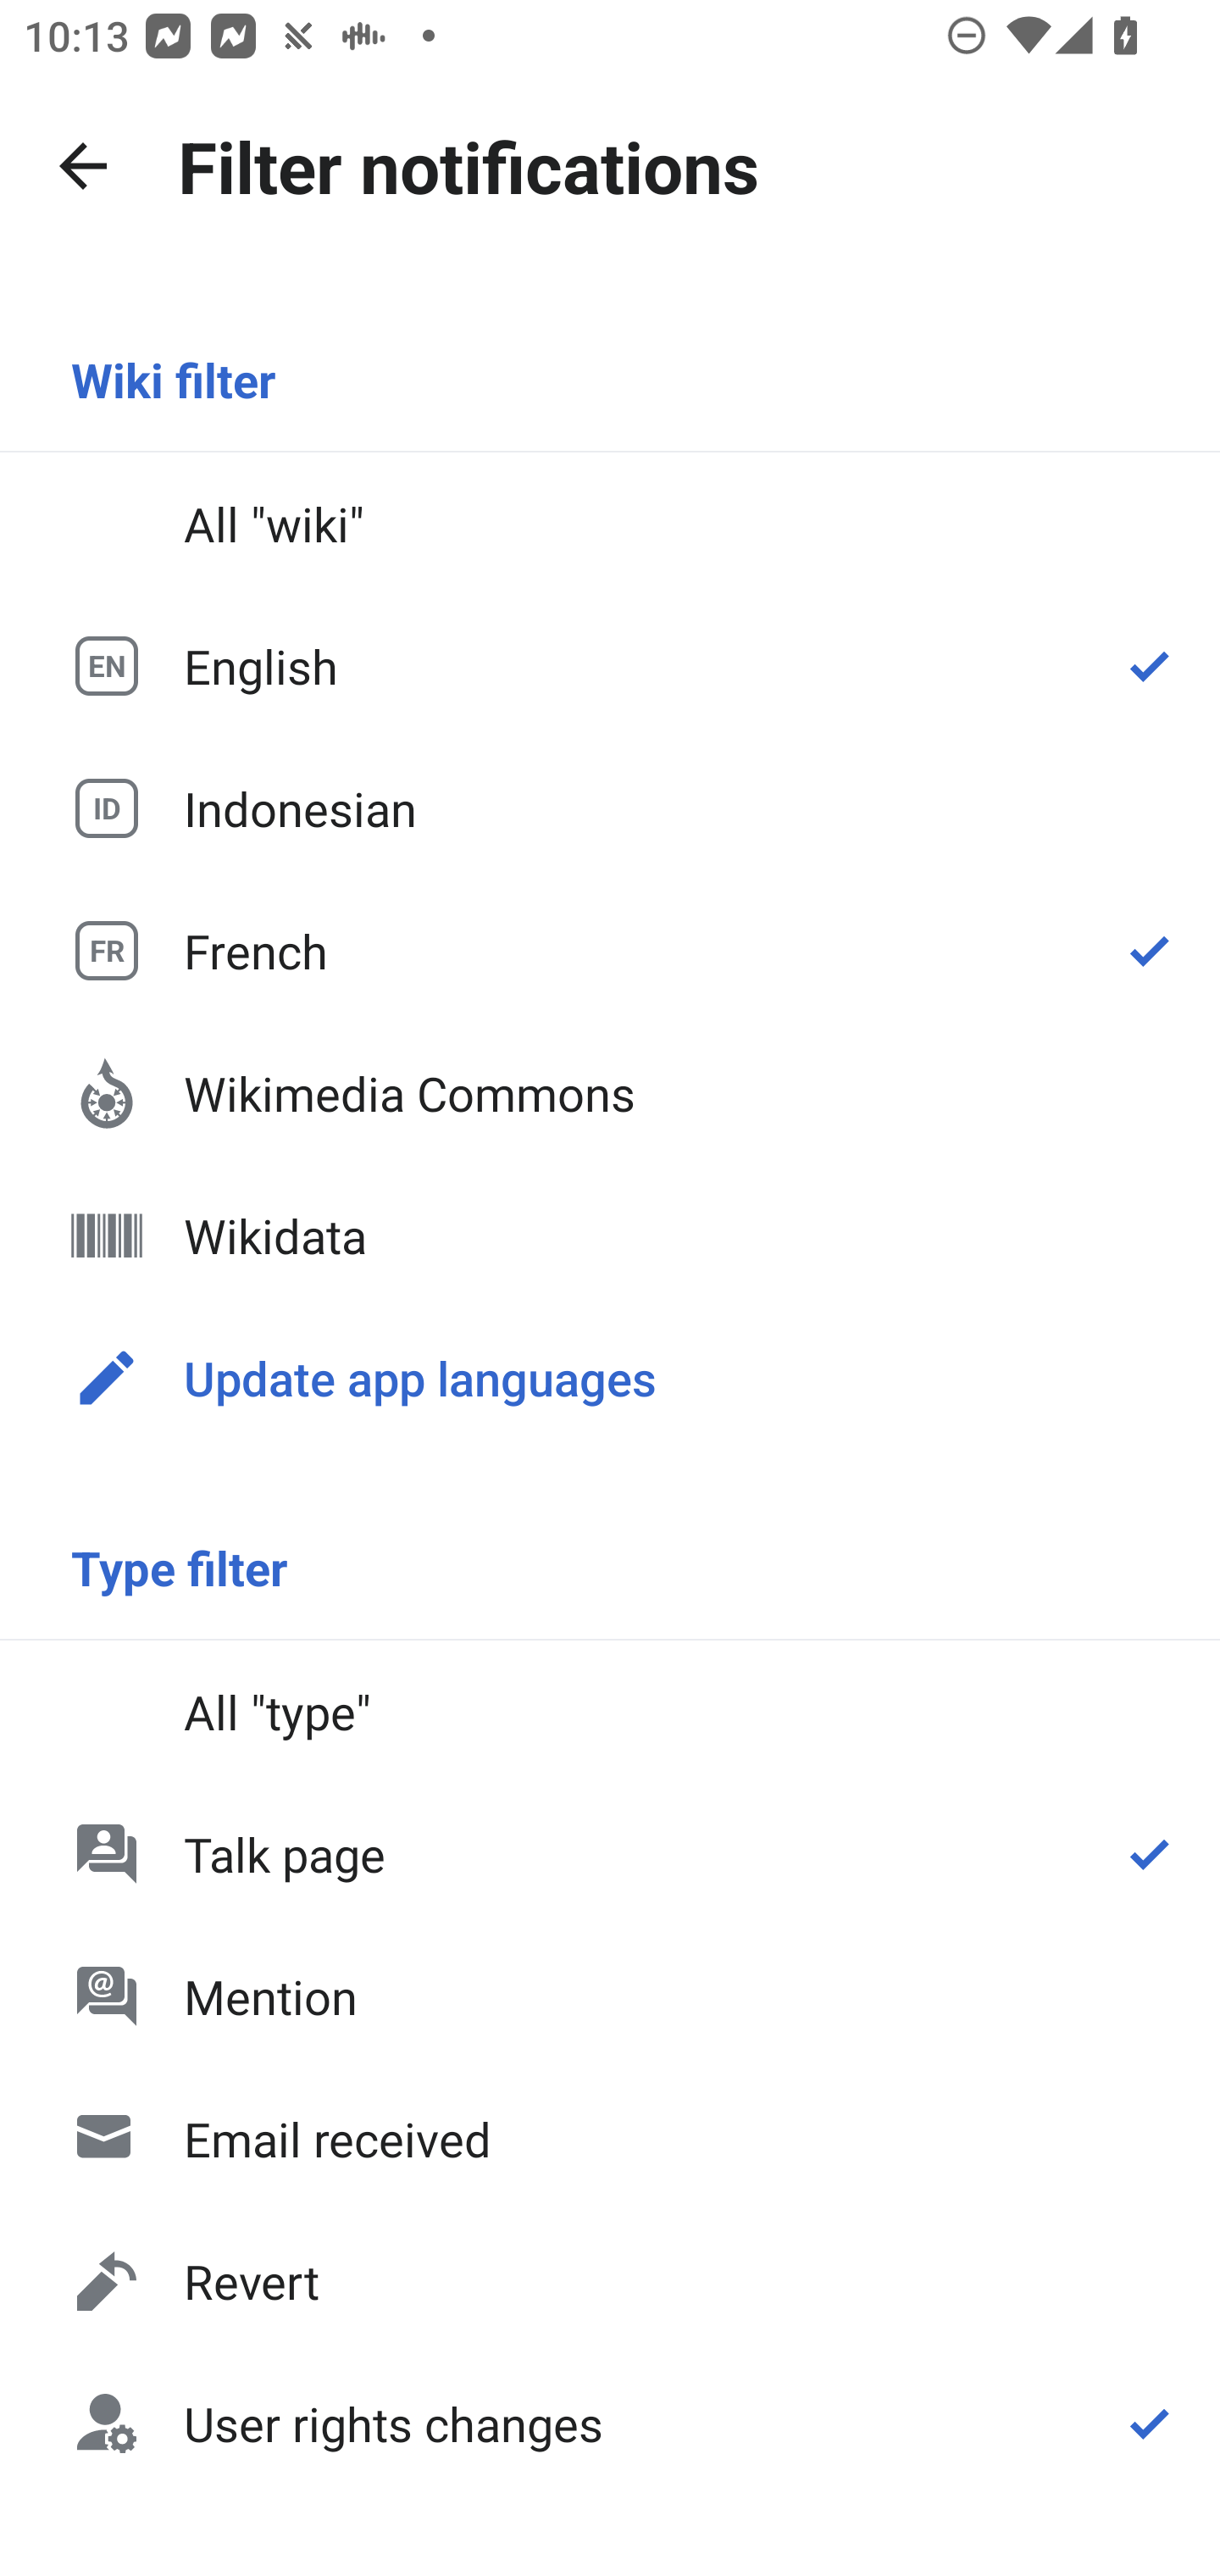 This screenshot has width=1220, height=2576. I want to click on Mention, so click(610, 1996).